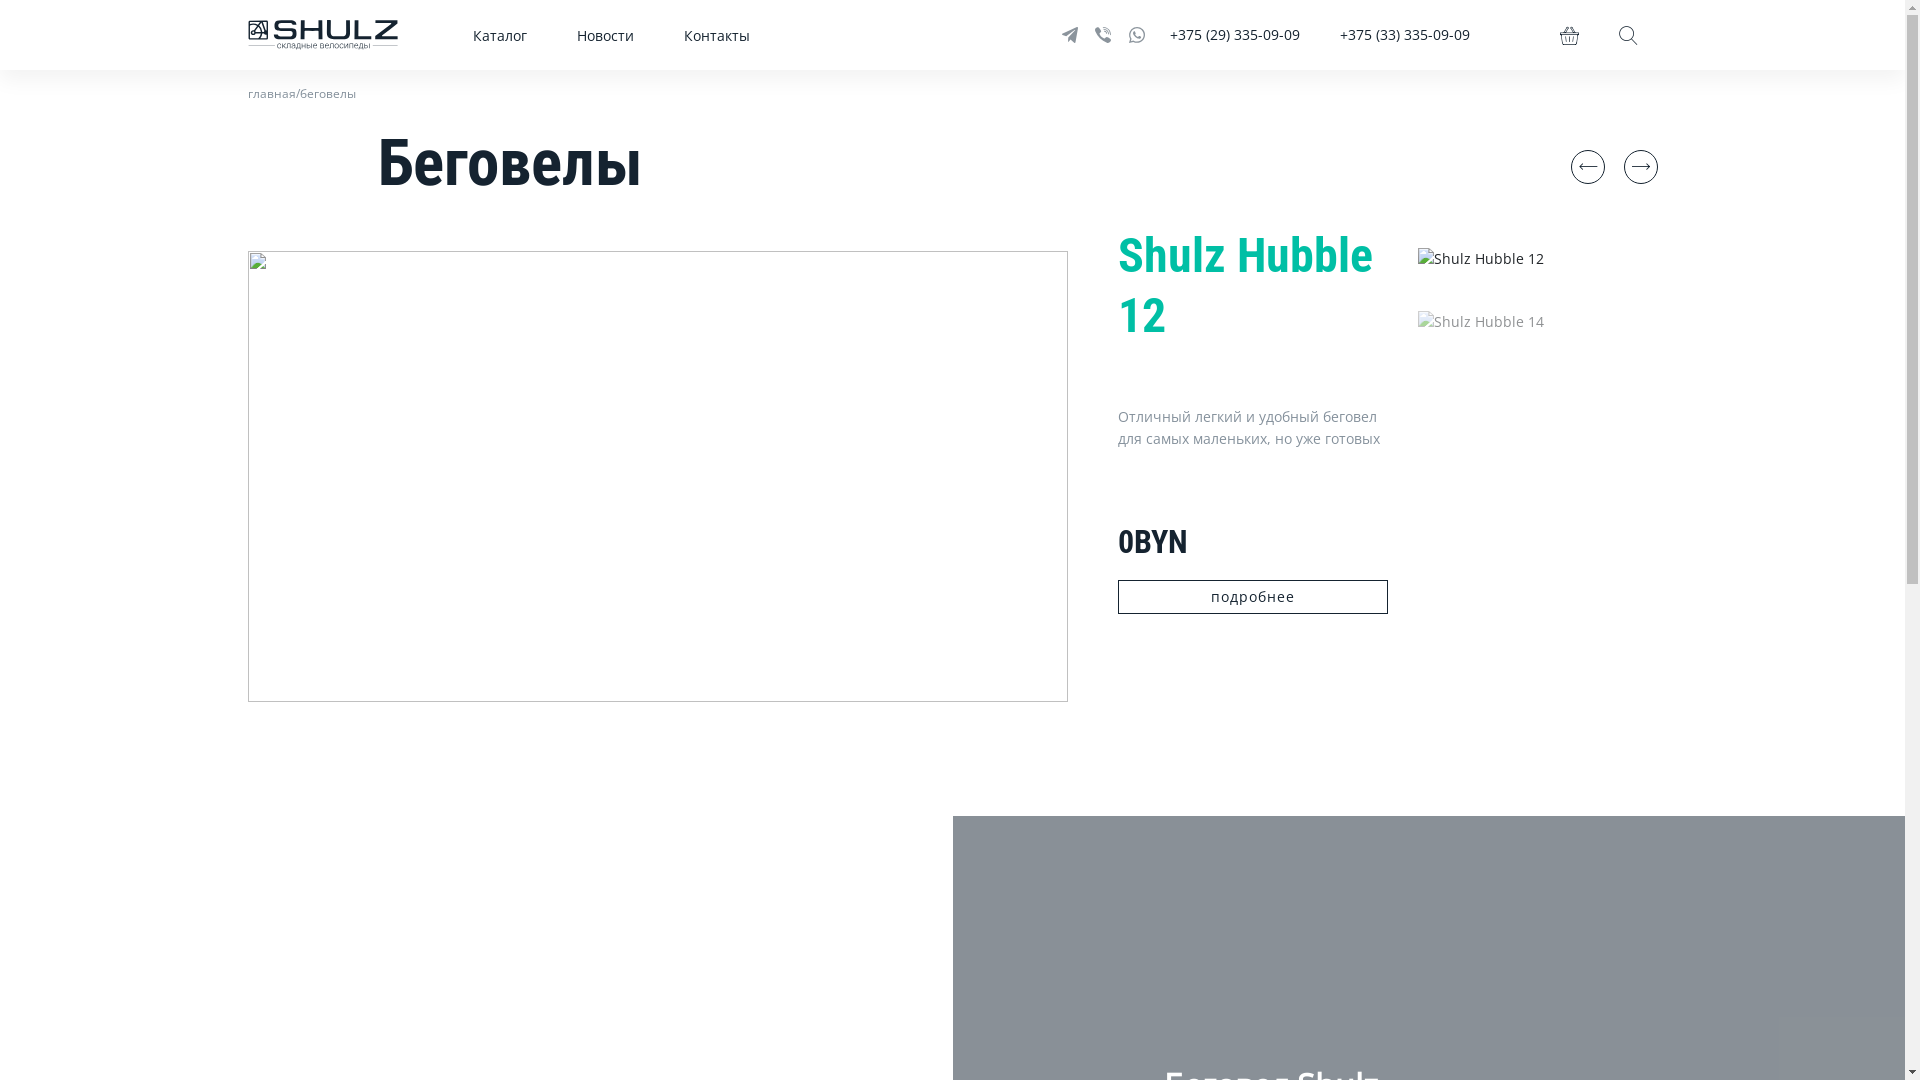 This screenshot has height=1080, width=1920. Describe the element at coordinates (1481, 258) in the screenshot. I see `Shulz Hubble 12` at that location.